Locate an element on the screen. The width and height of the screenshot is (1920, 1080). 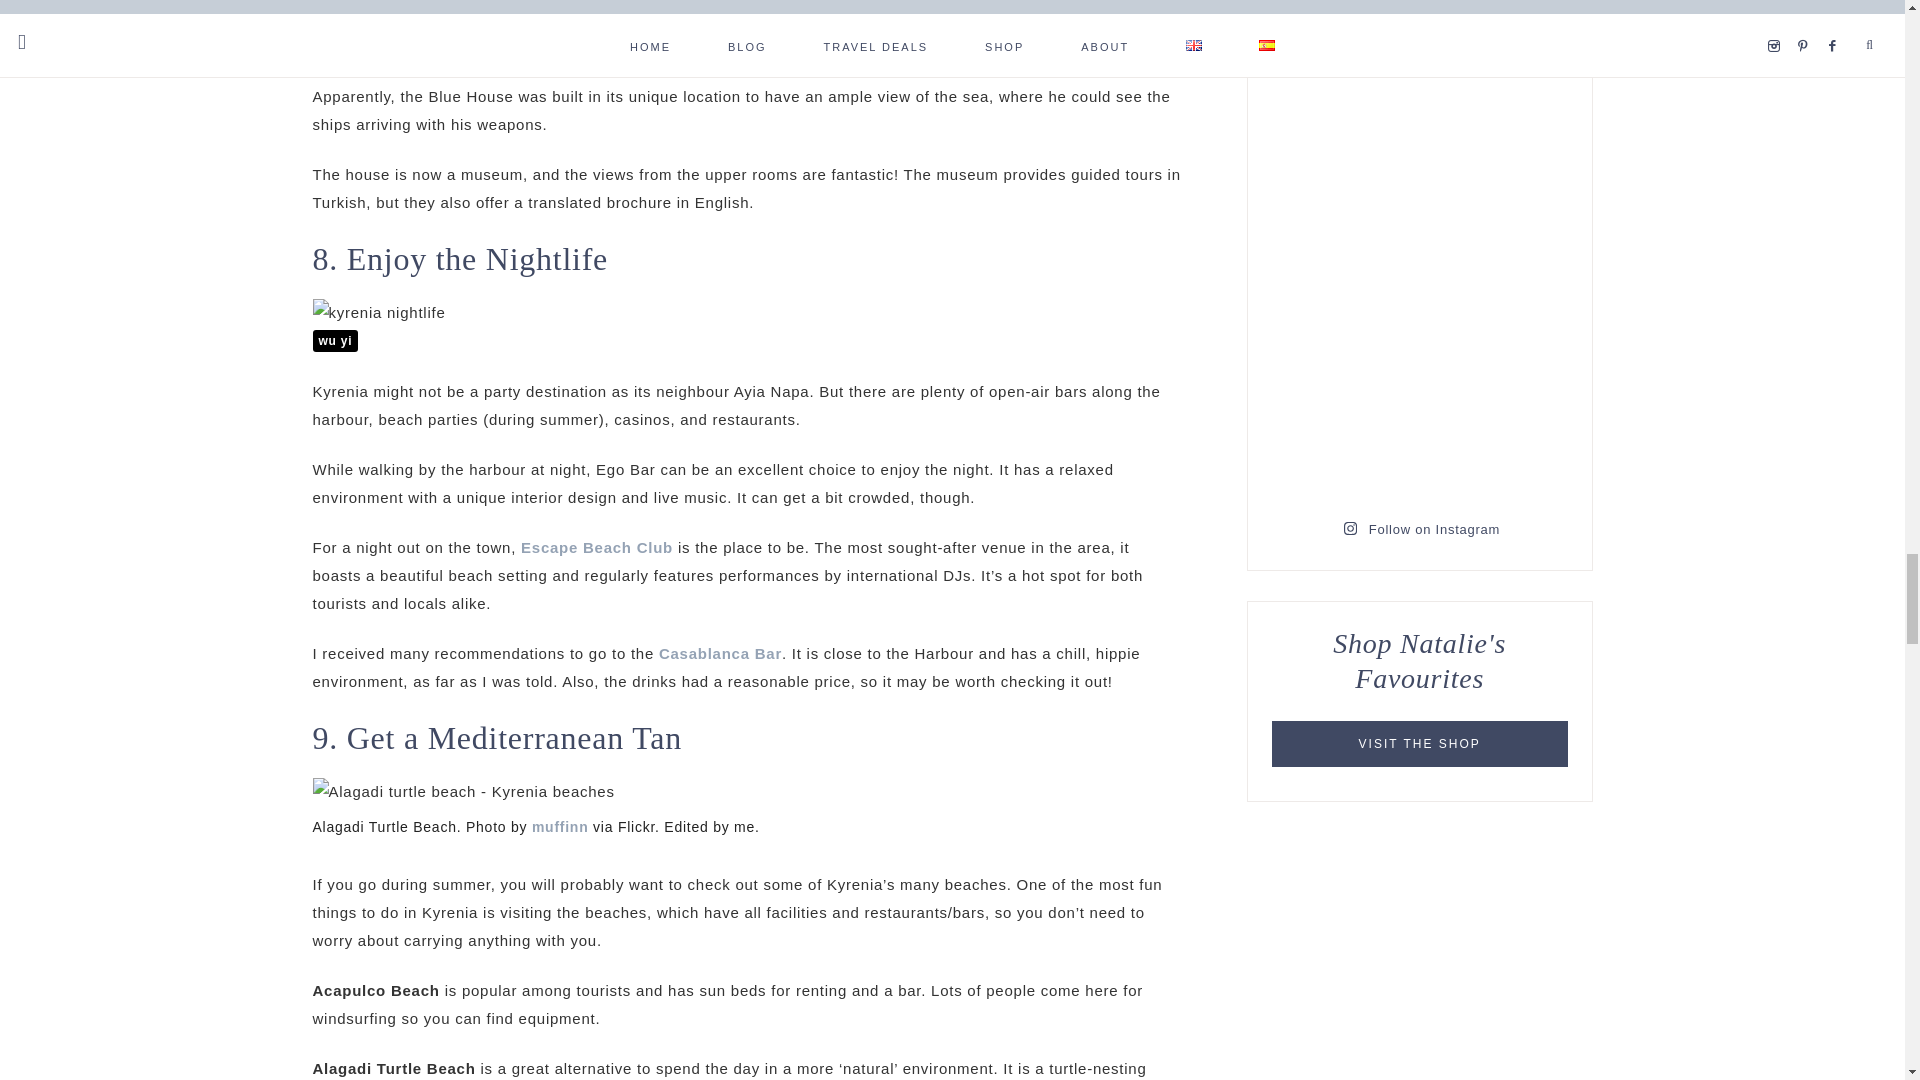
Escape Beach Club is located at coordinates (596, 547).